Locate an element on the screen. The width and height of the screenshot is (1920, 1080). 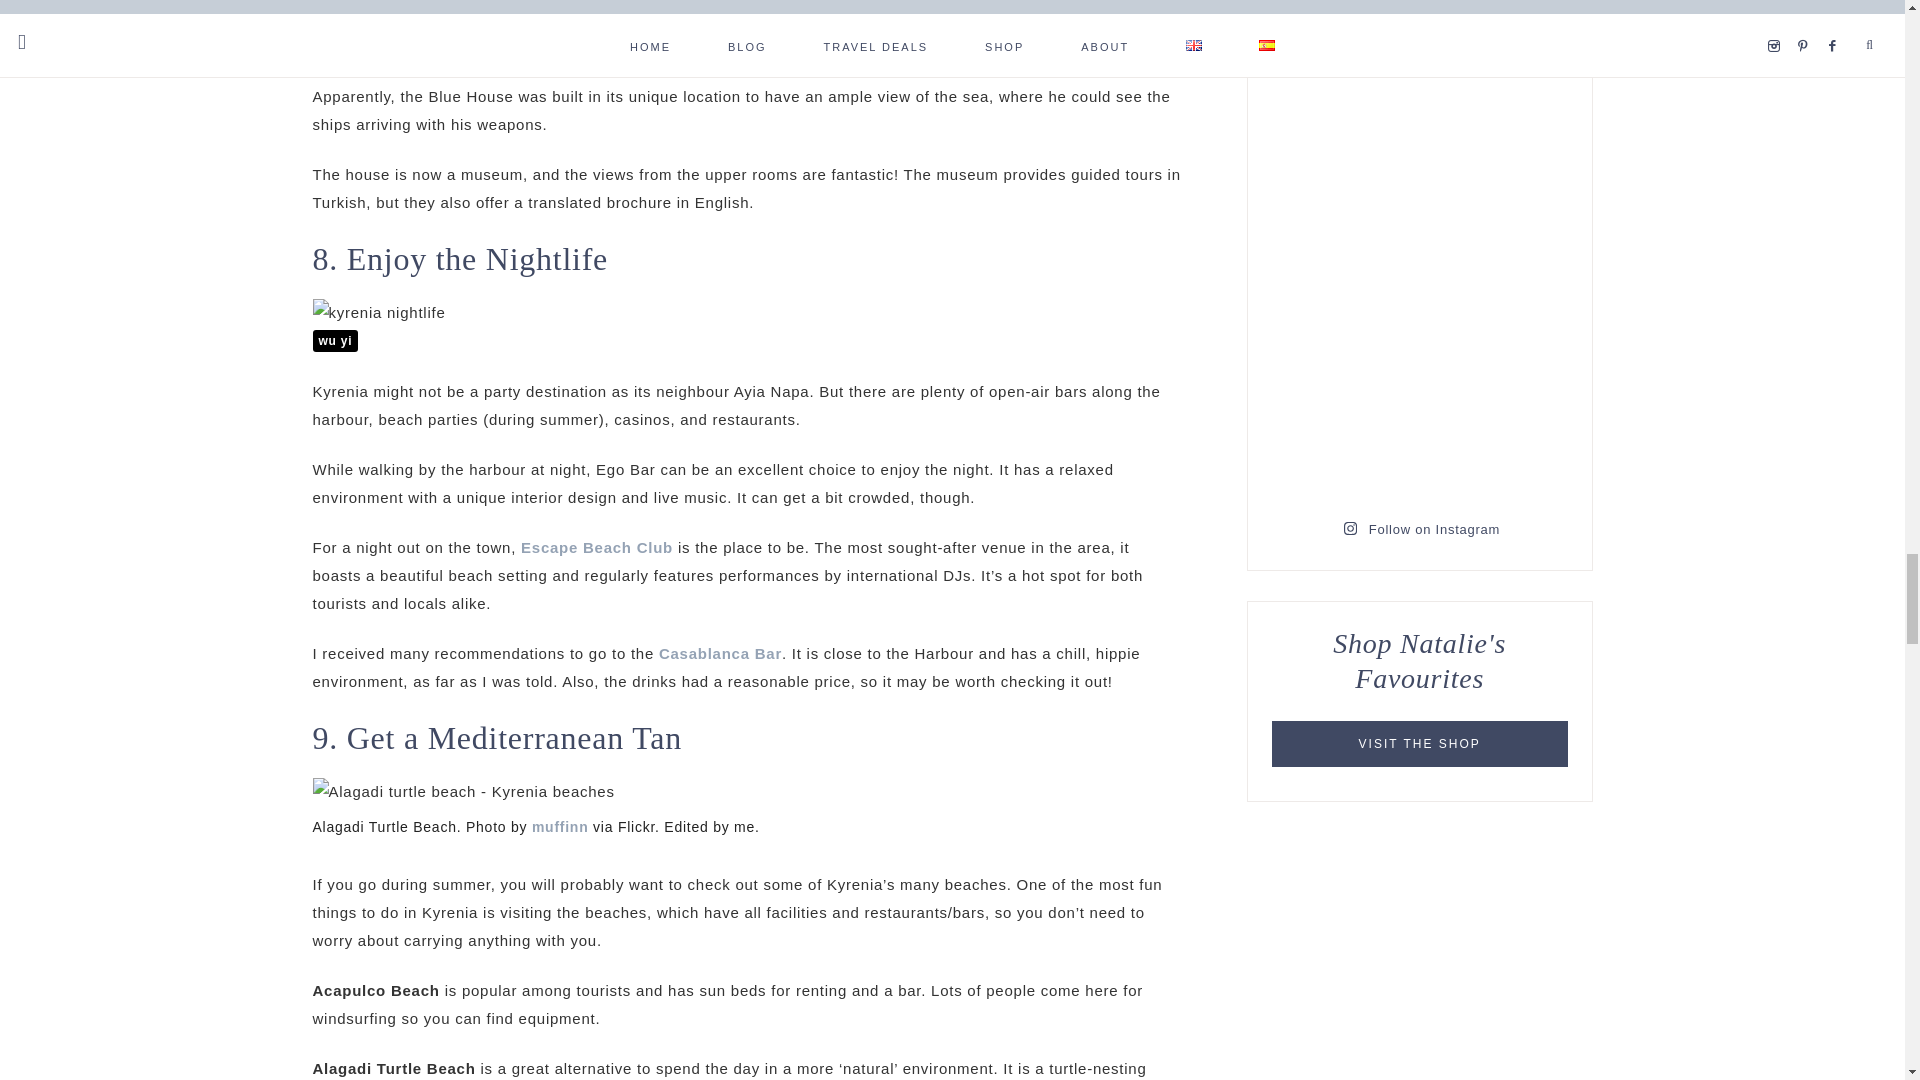
Escape Beach Club is located at coordinates (596, 547).